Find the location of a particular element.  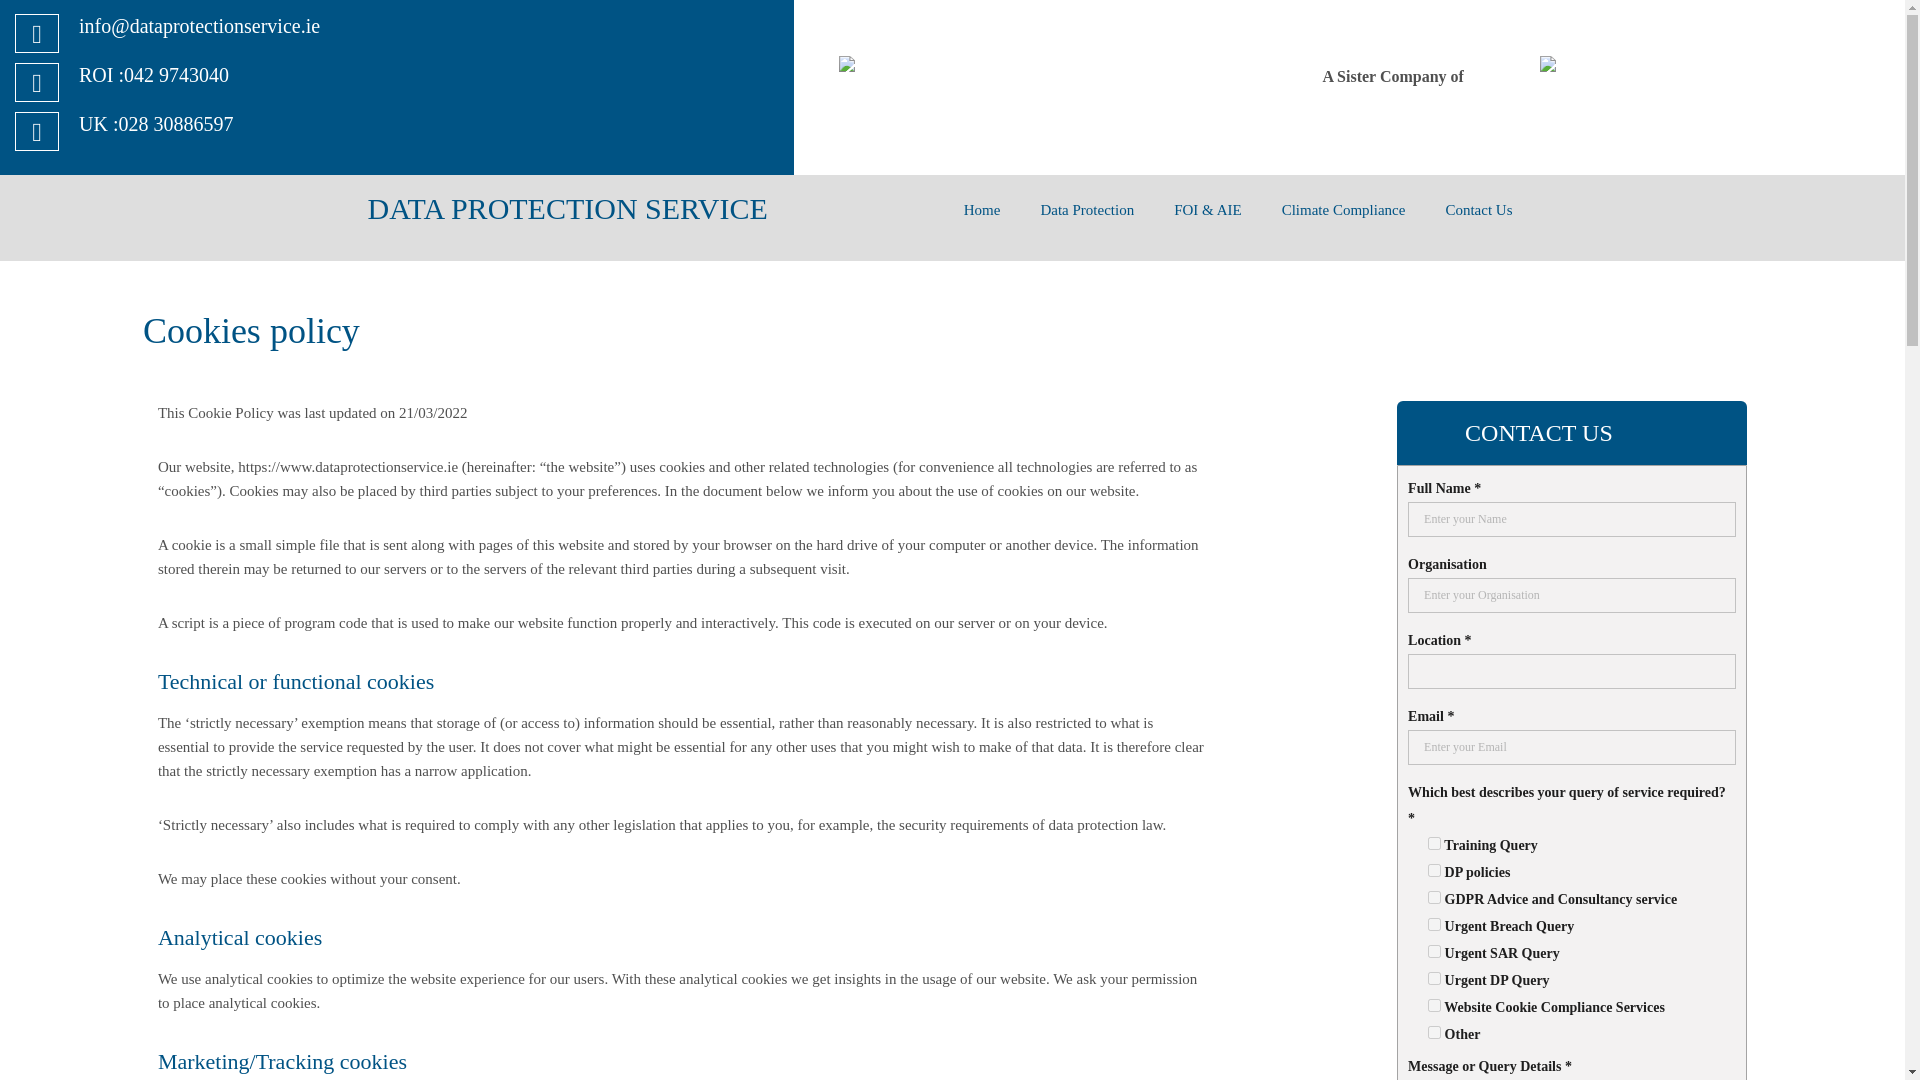

Urgent DP Query is located at coordinates (1434, 978).